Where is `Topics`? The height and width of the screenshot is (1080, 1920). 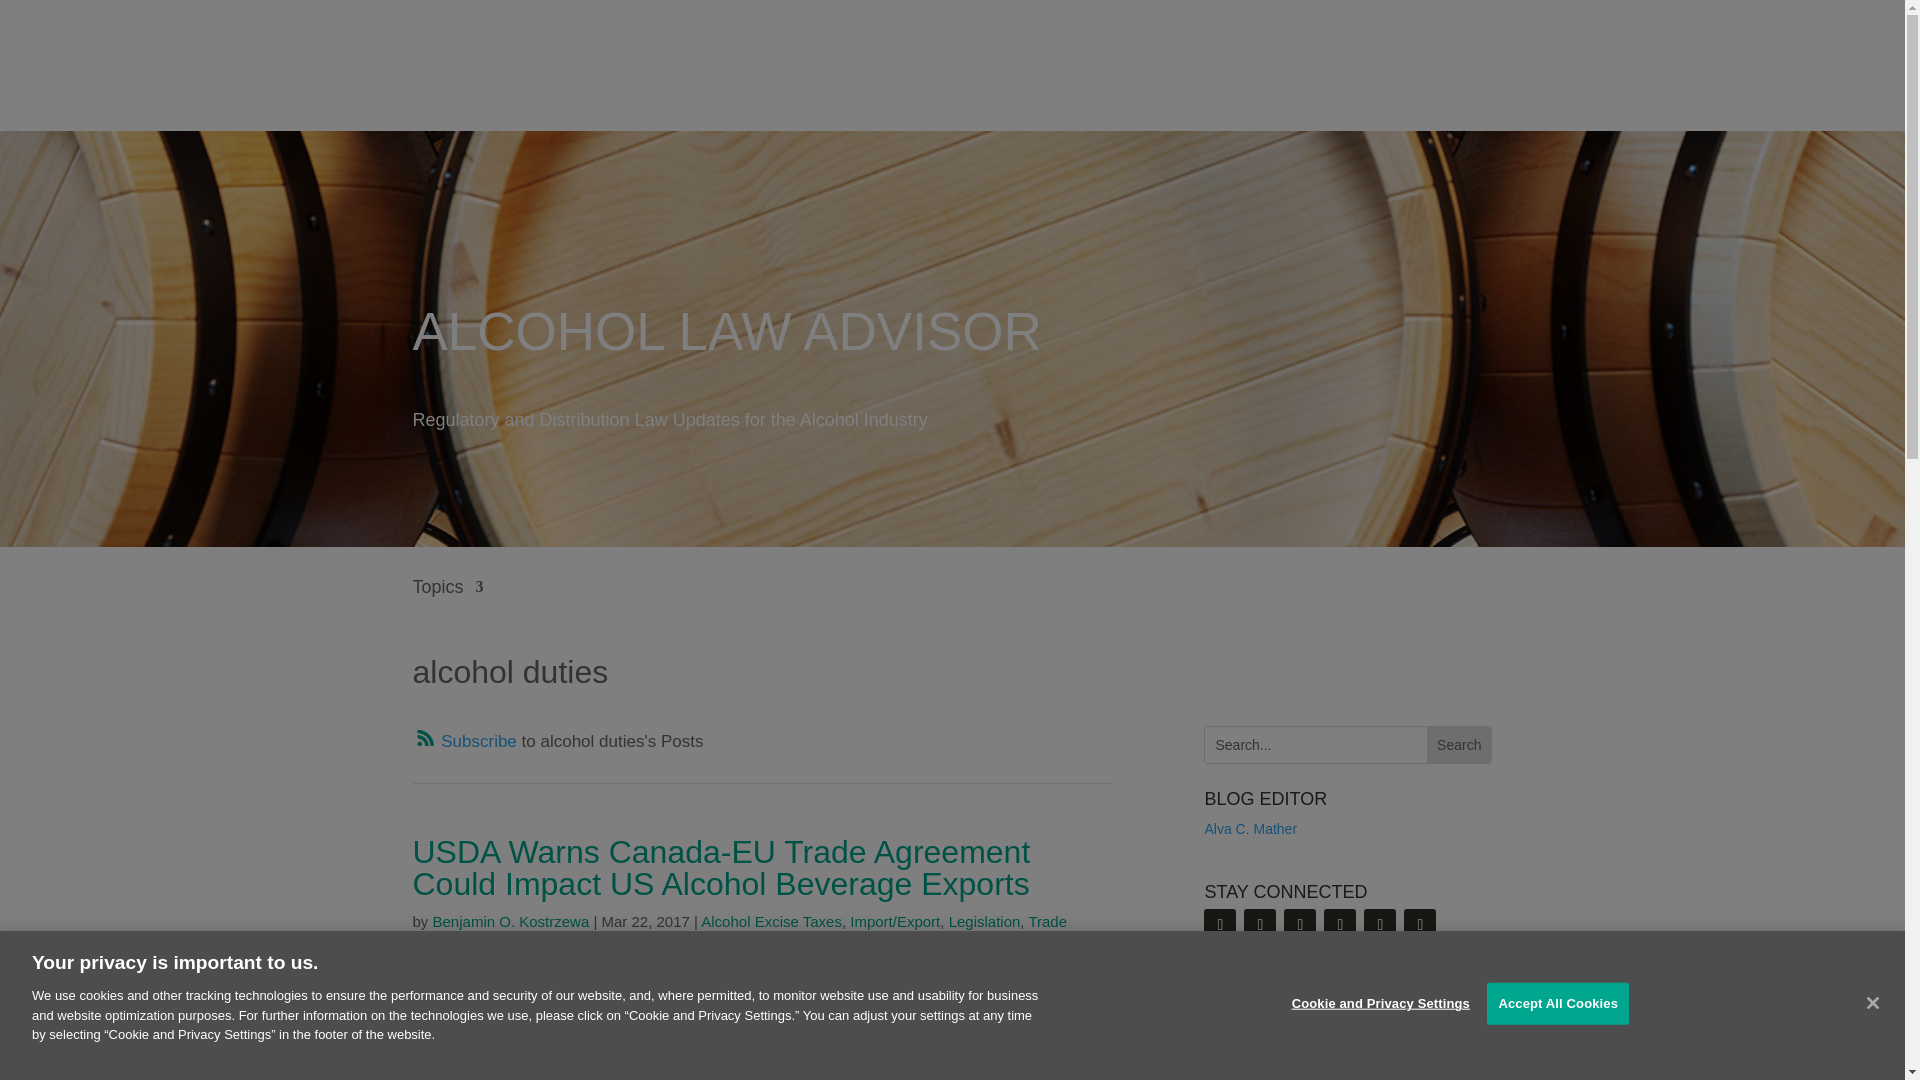 Topics is located at coordinates (448, 601).